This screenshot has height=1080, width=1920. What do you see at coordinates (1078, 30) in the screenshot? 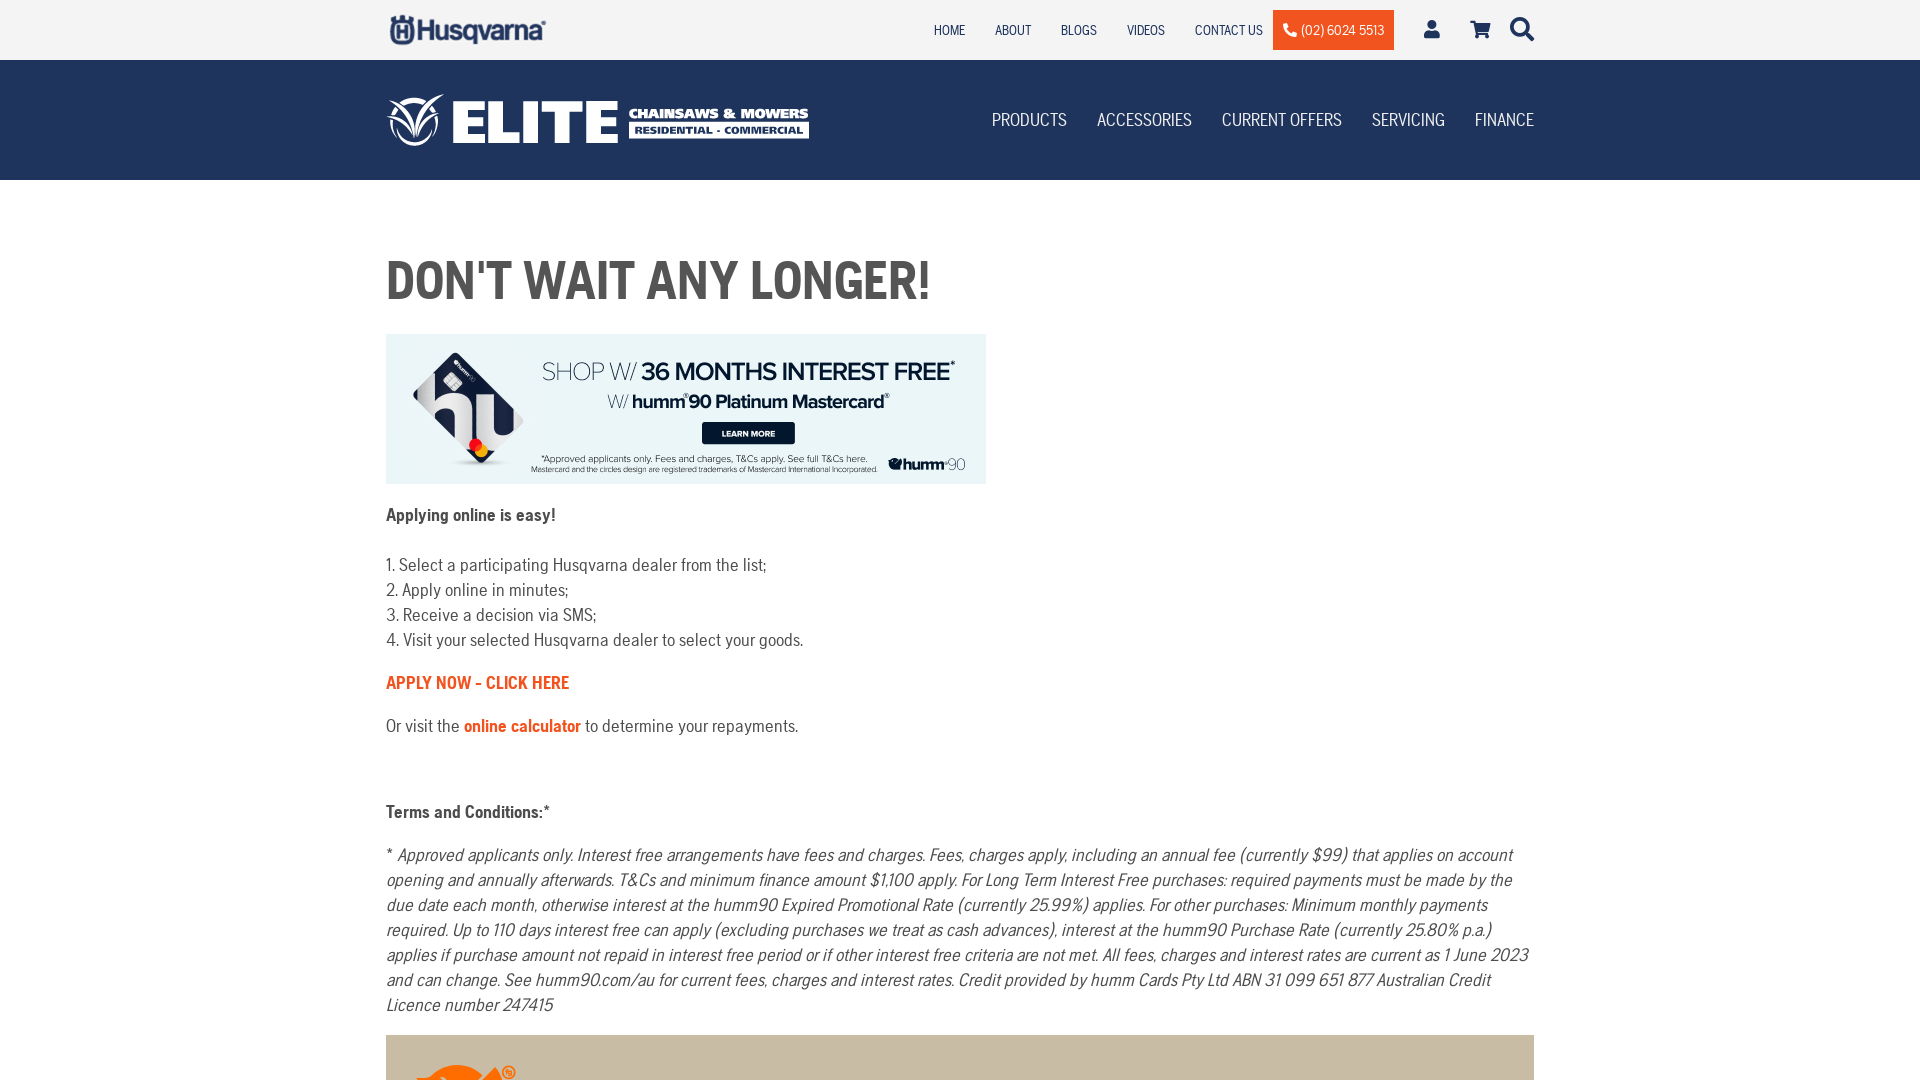
I see `BLOGS` at bounding box center [1078, 30].